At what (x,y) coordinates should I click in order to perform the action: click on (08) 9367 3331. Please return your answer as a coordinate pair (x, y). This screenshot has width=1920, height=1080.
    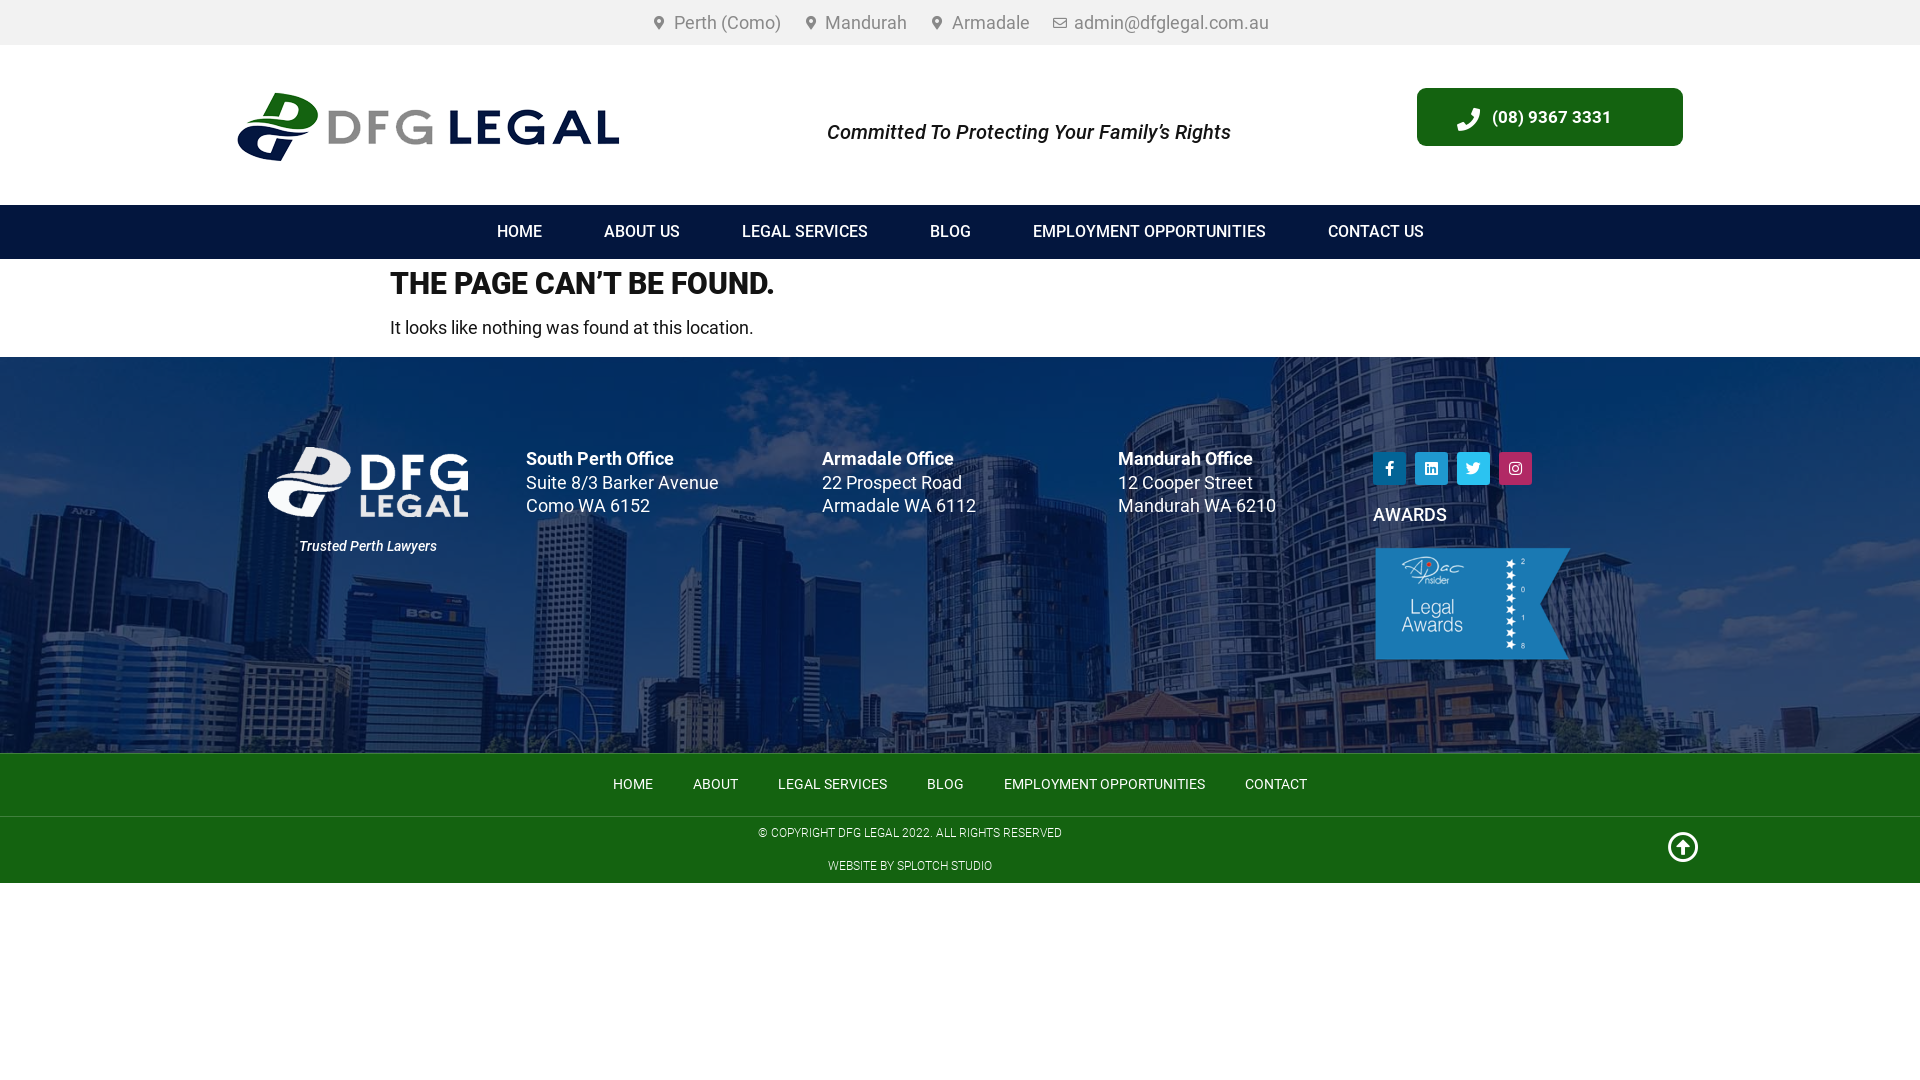
    Looking at the image, I should click on (1552, 117).